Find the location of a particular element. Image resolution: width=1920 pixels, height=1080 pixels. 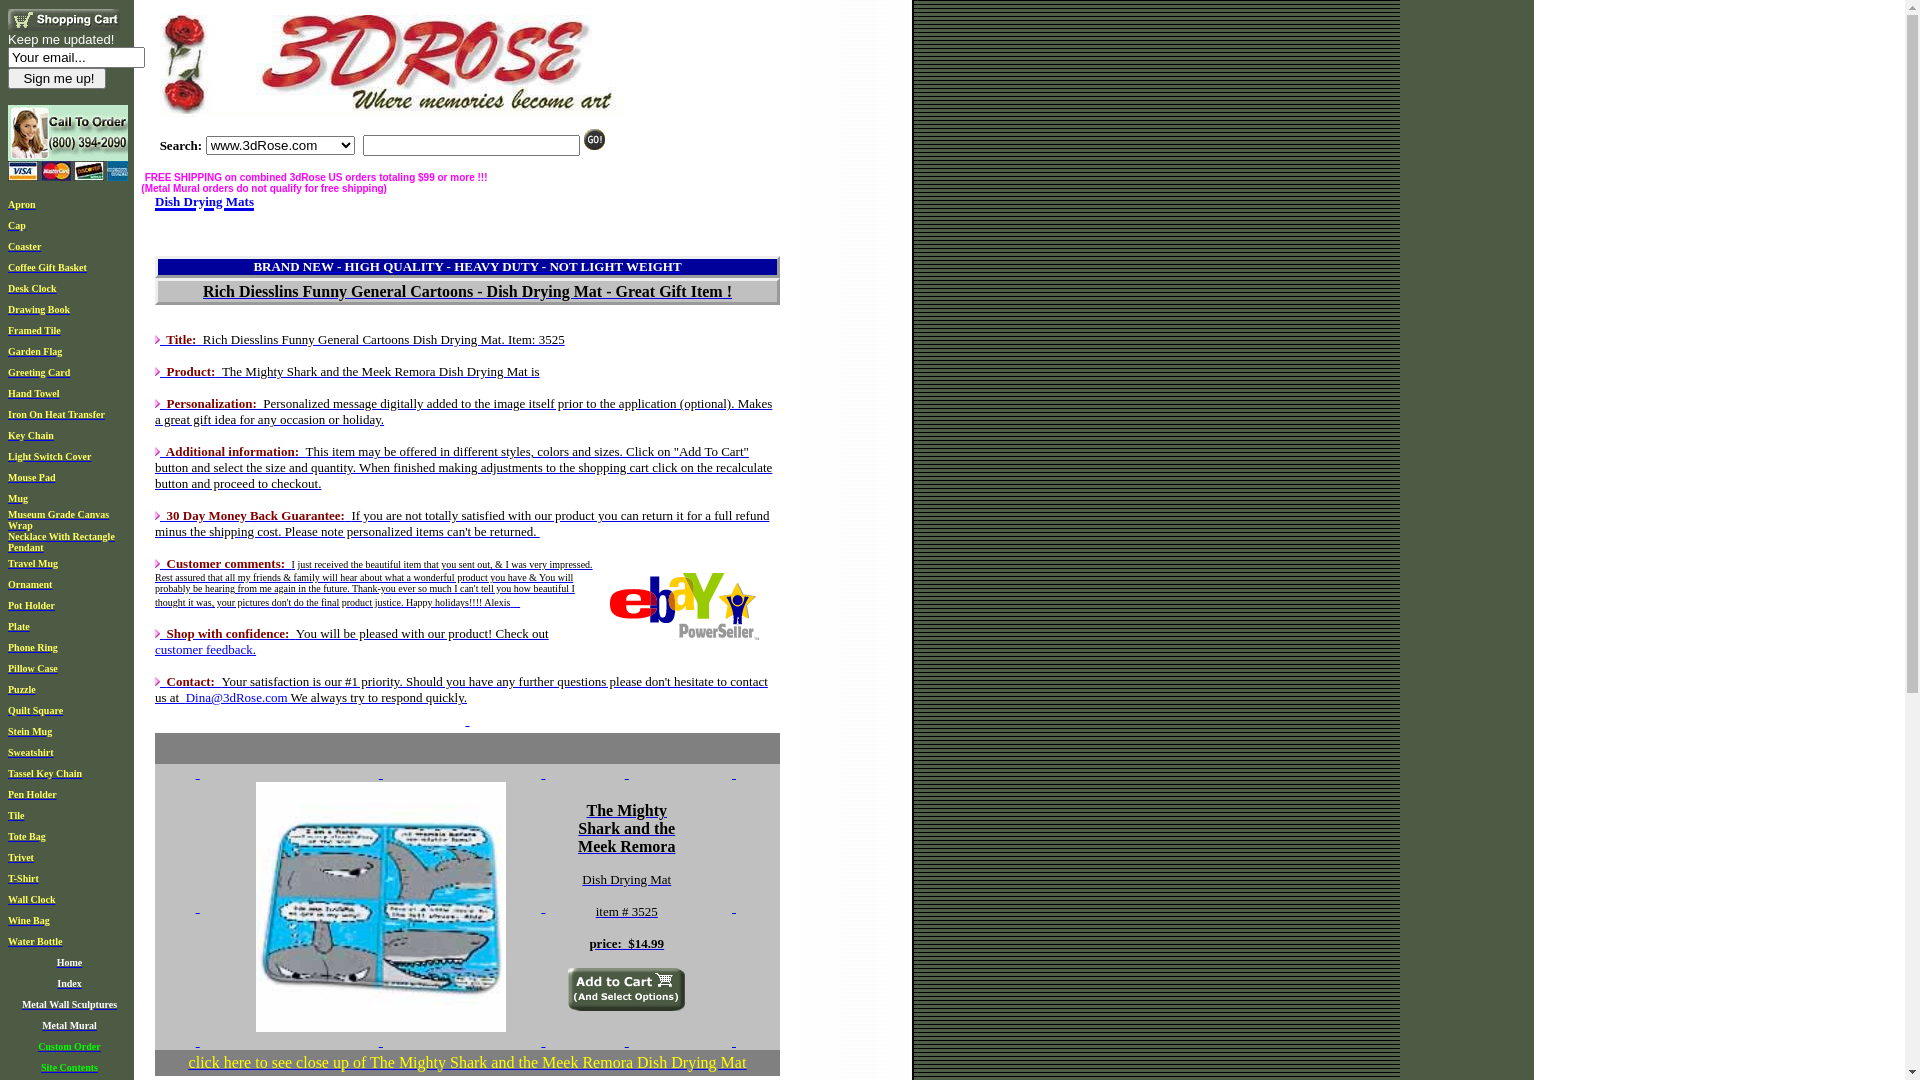

customer feedback is located at coordinates (204, 650).